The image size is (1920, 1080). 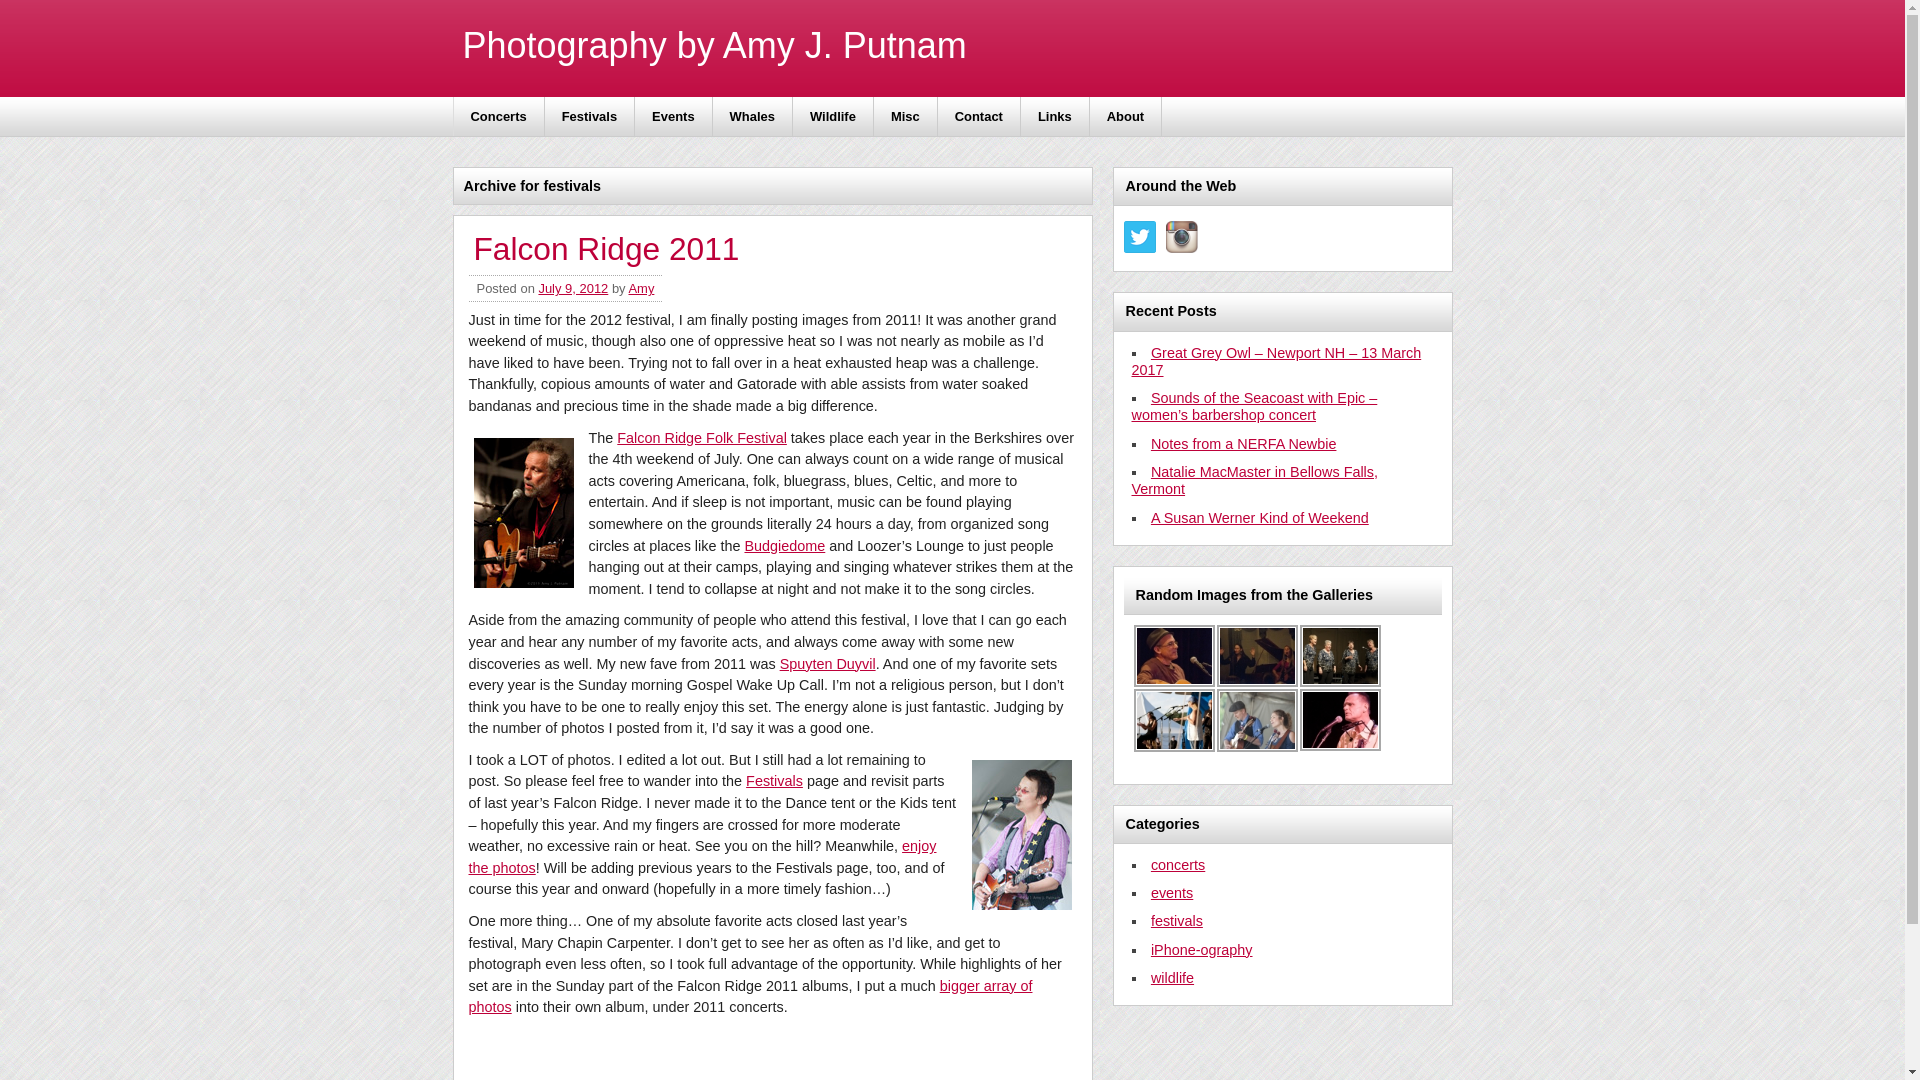 I want to click on Falcon Ridge Folk Festival, so click(x=702, y=438).